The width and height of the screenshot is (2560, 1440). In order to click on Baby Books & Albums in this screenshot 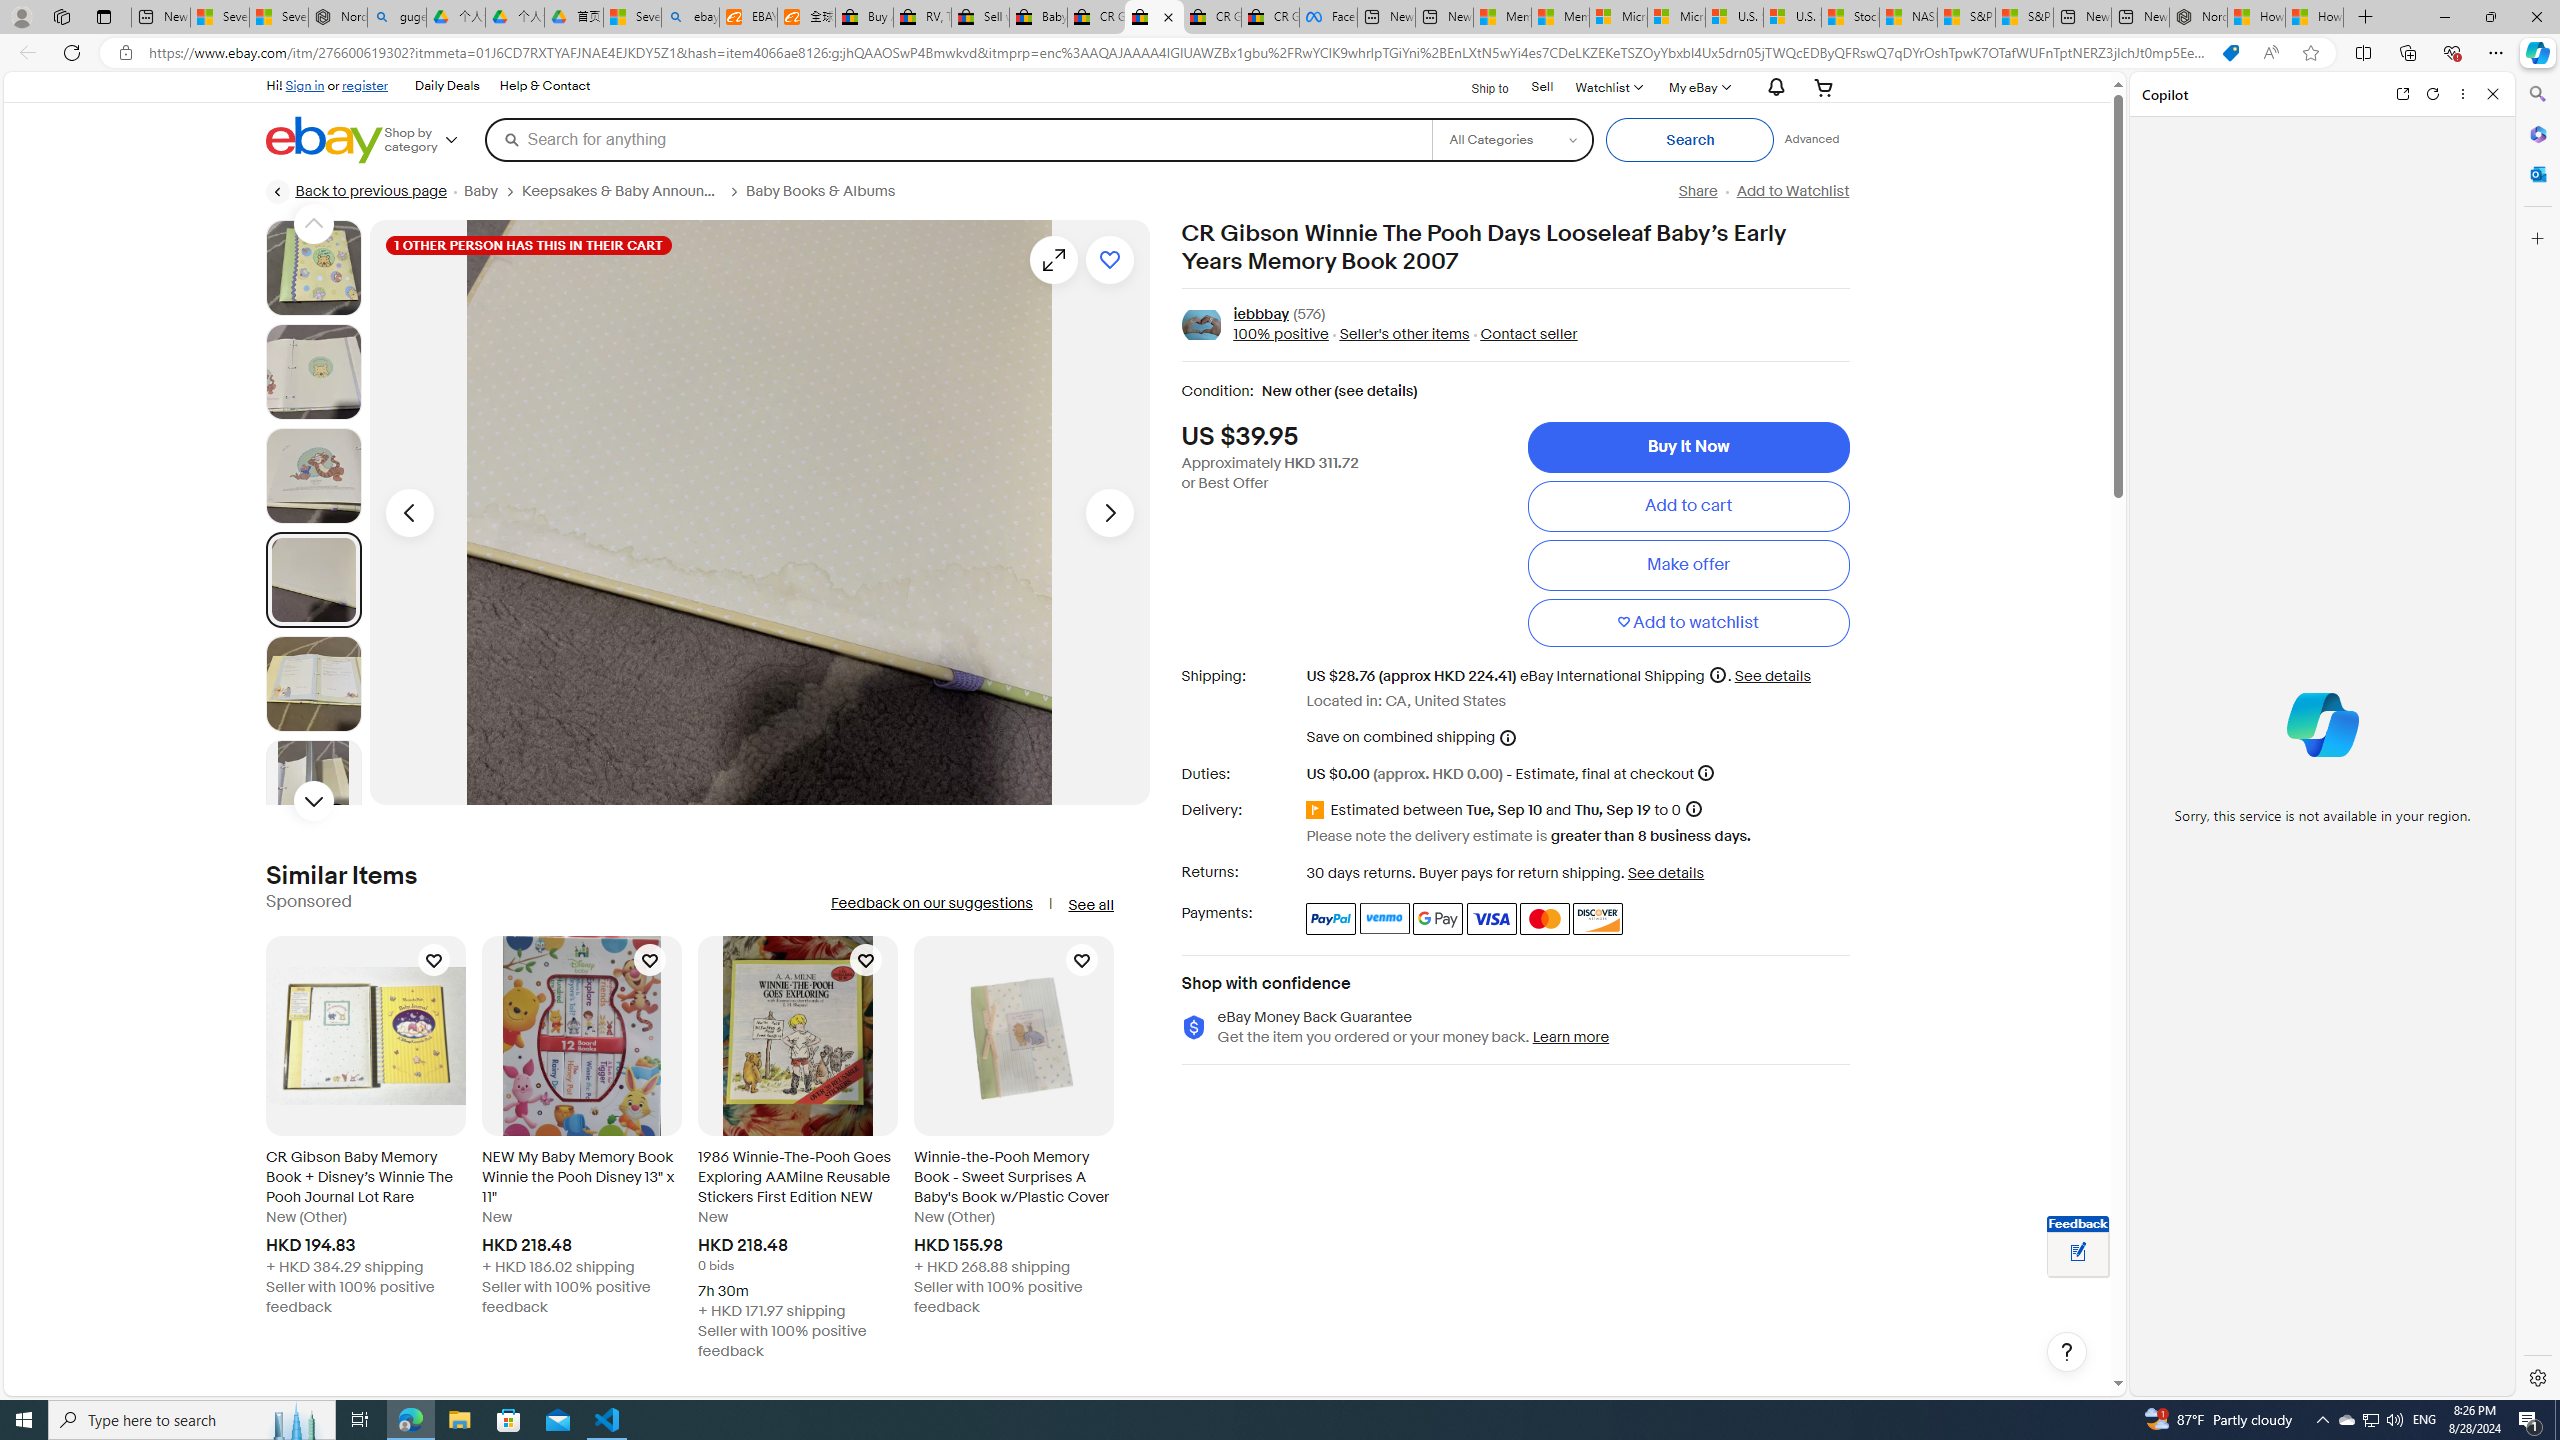, I will do `click(828, 191)`.